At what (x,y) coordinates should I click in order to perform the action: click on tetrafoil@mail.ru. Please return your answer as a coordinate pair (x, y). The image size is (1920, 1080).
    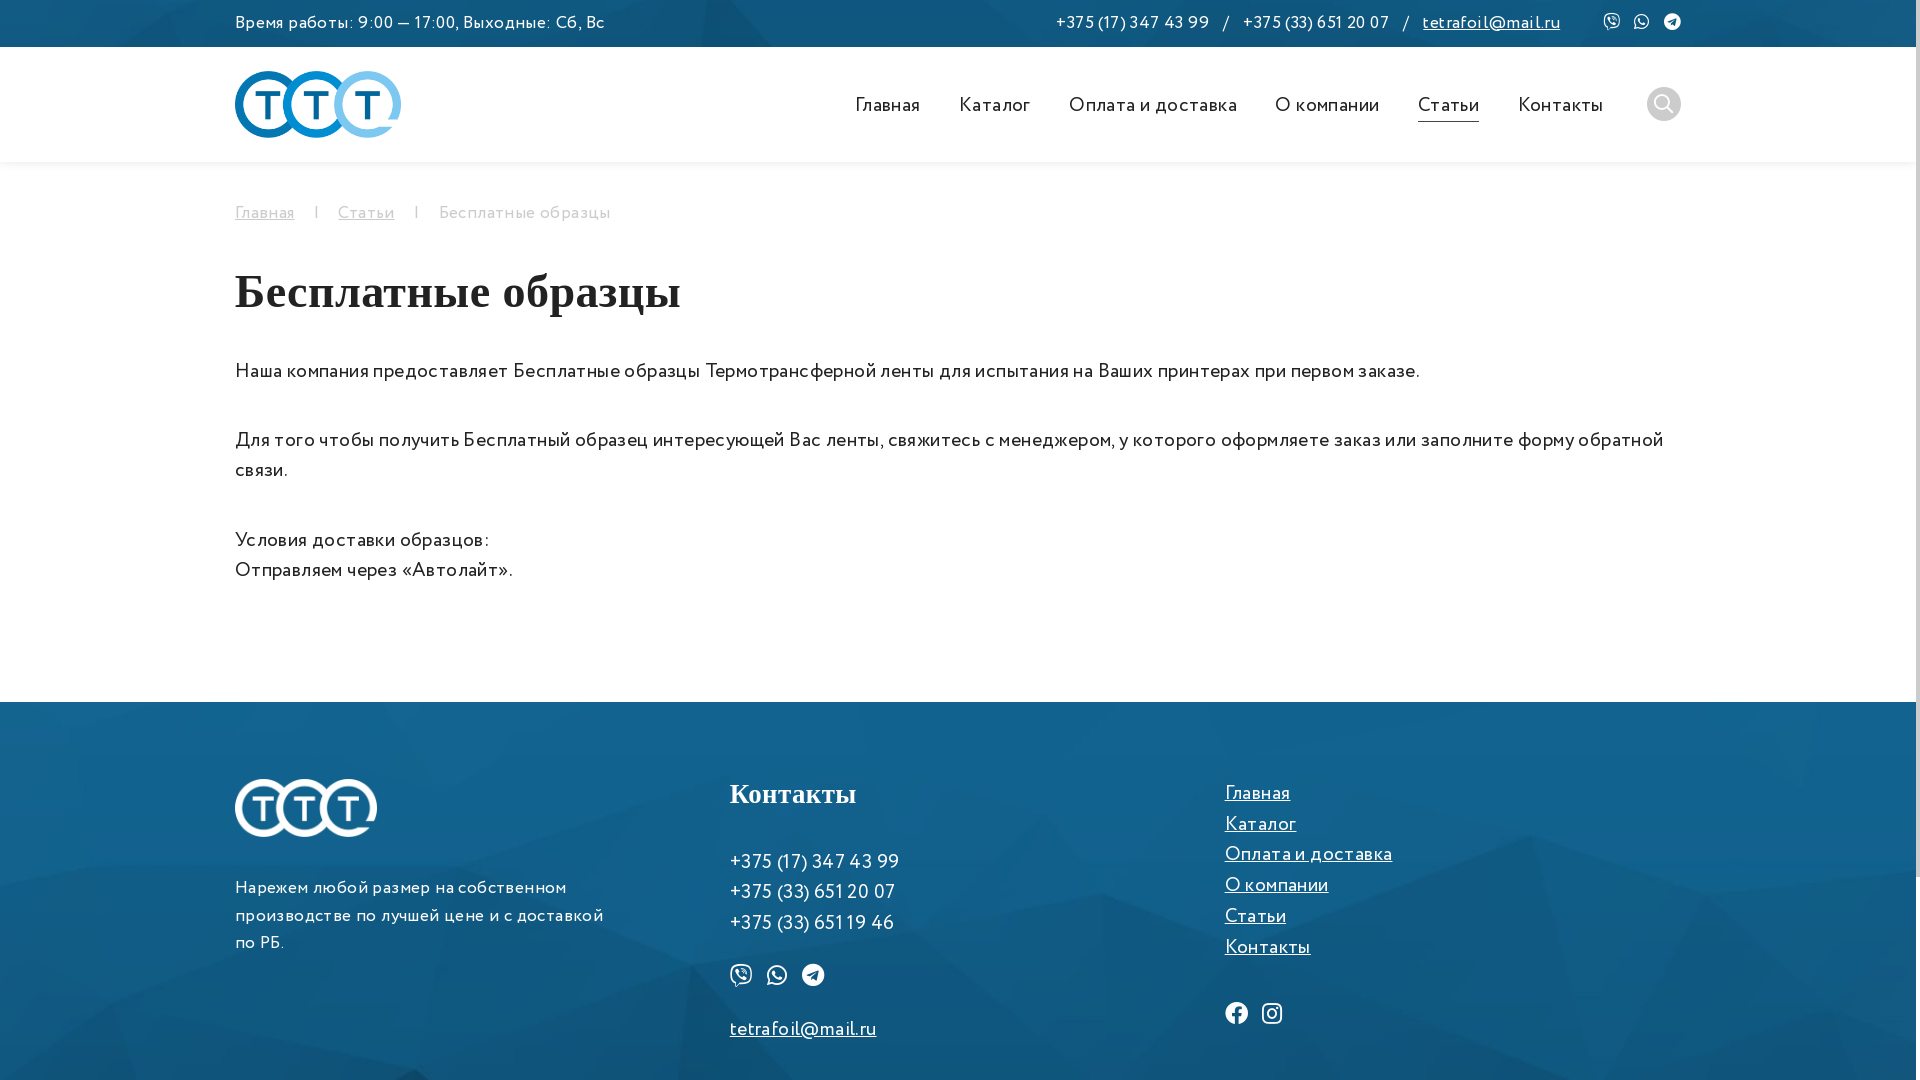
    Looking at the image, I should click on (1492, 23).